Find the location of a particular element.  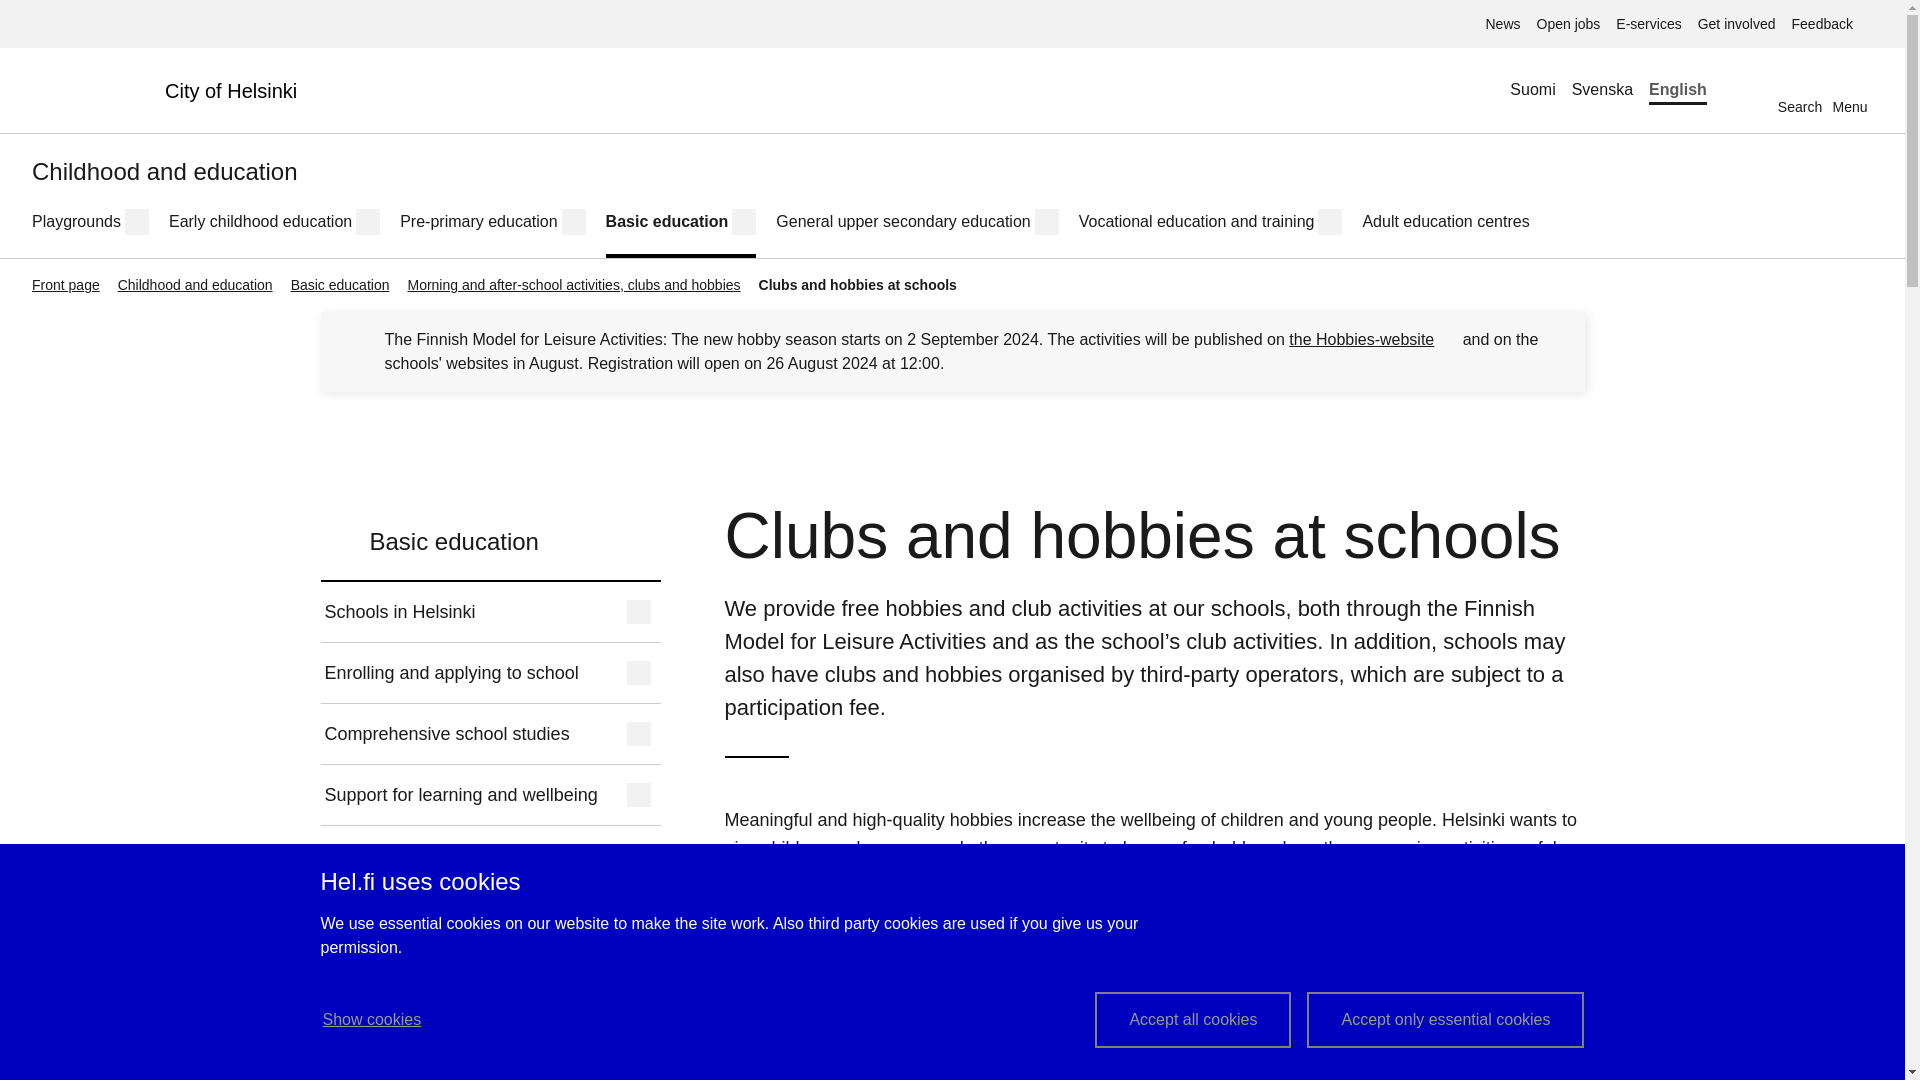

Basic education in Helsinki is located at coordinates (668, 222).